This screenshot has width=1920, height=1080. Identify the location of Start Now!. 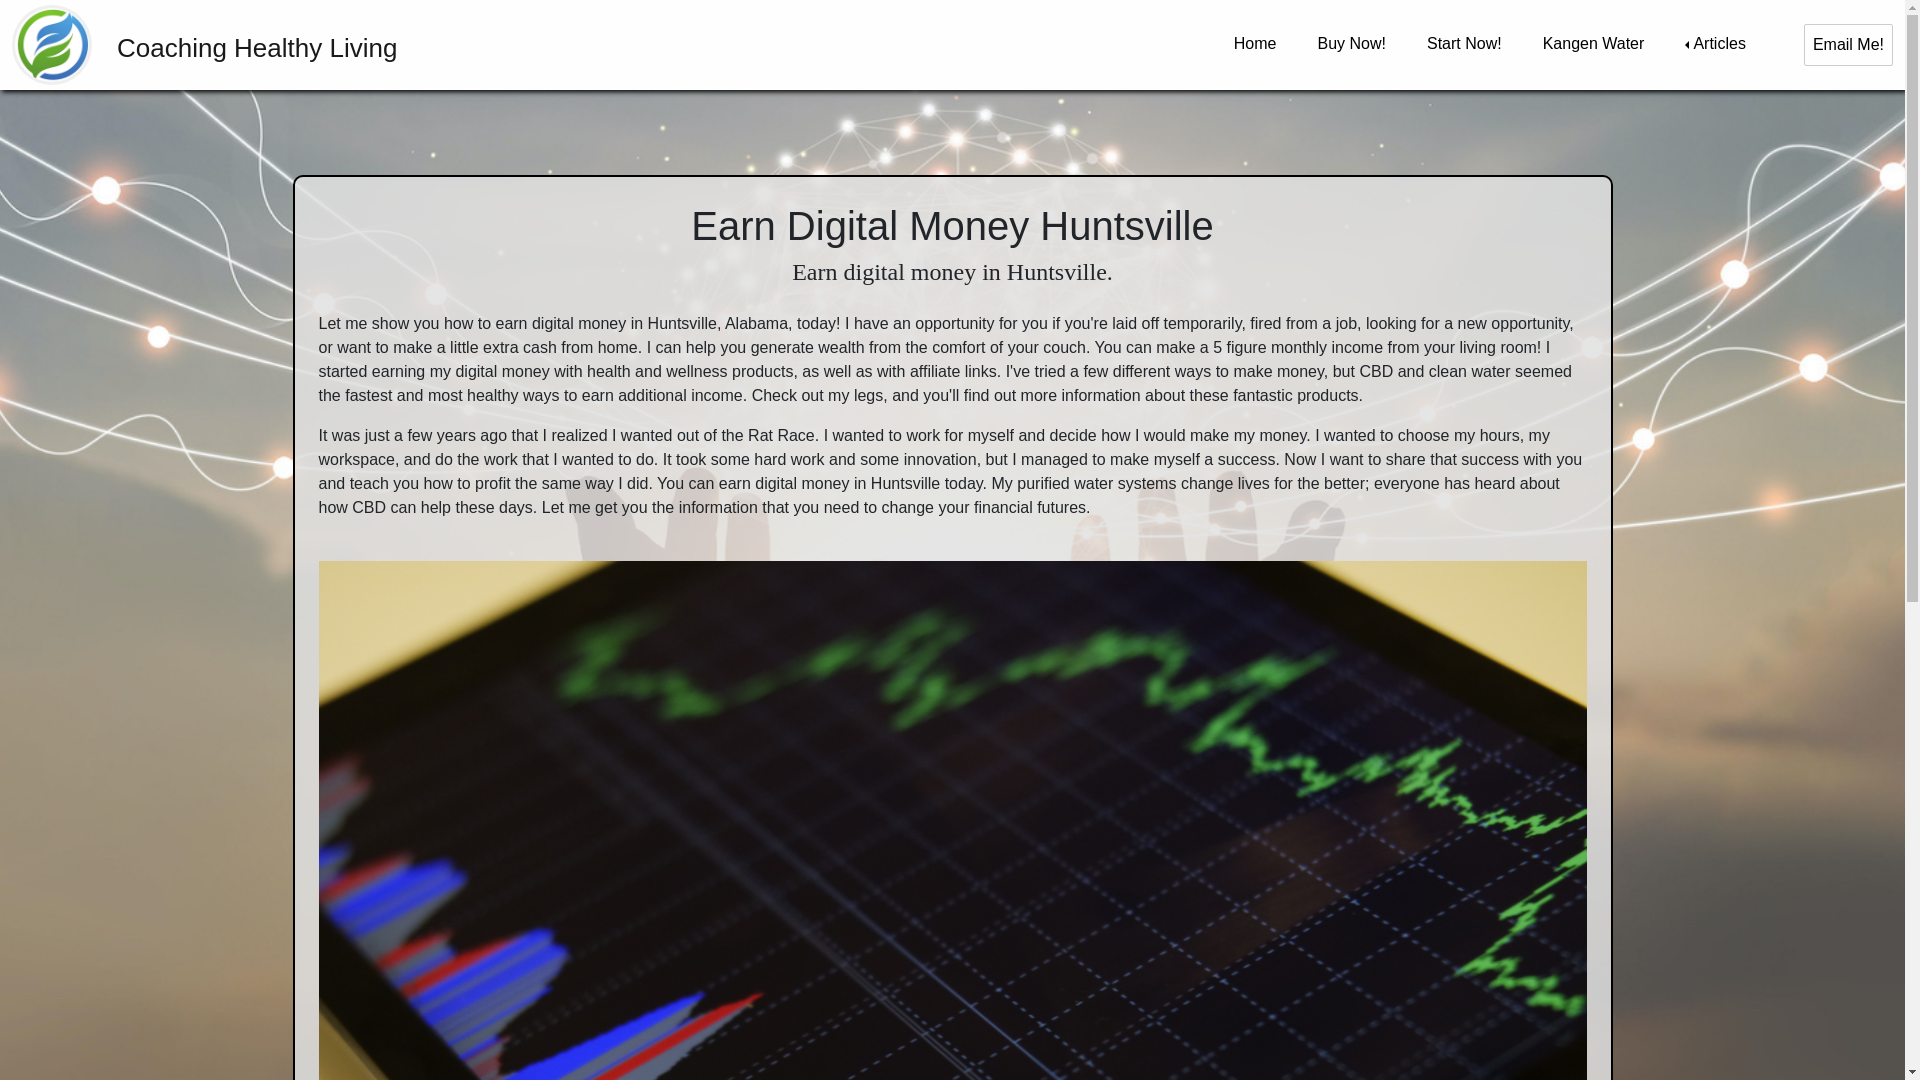
(1464, 43).